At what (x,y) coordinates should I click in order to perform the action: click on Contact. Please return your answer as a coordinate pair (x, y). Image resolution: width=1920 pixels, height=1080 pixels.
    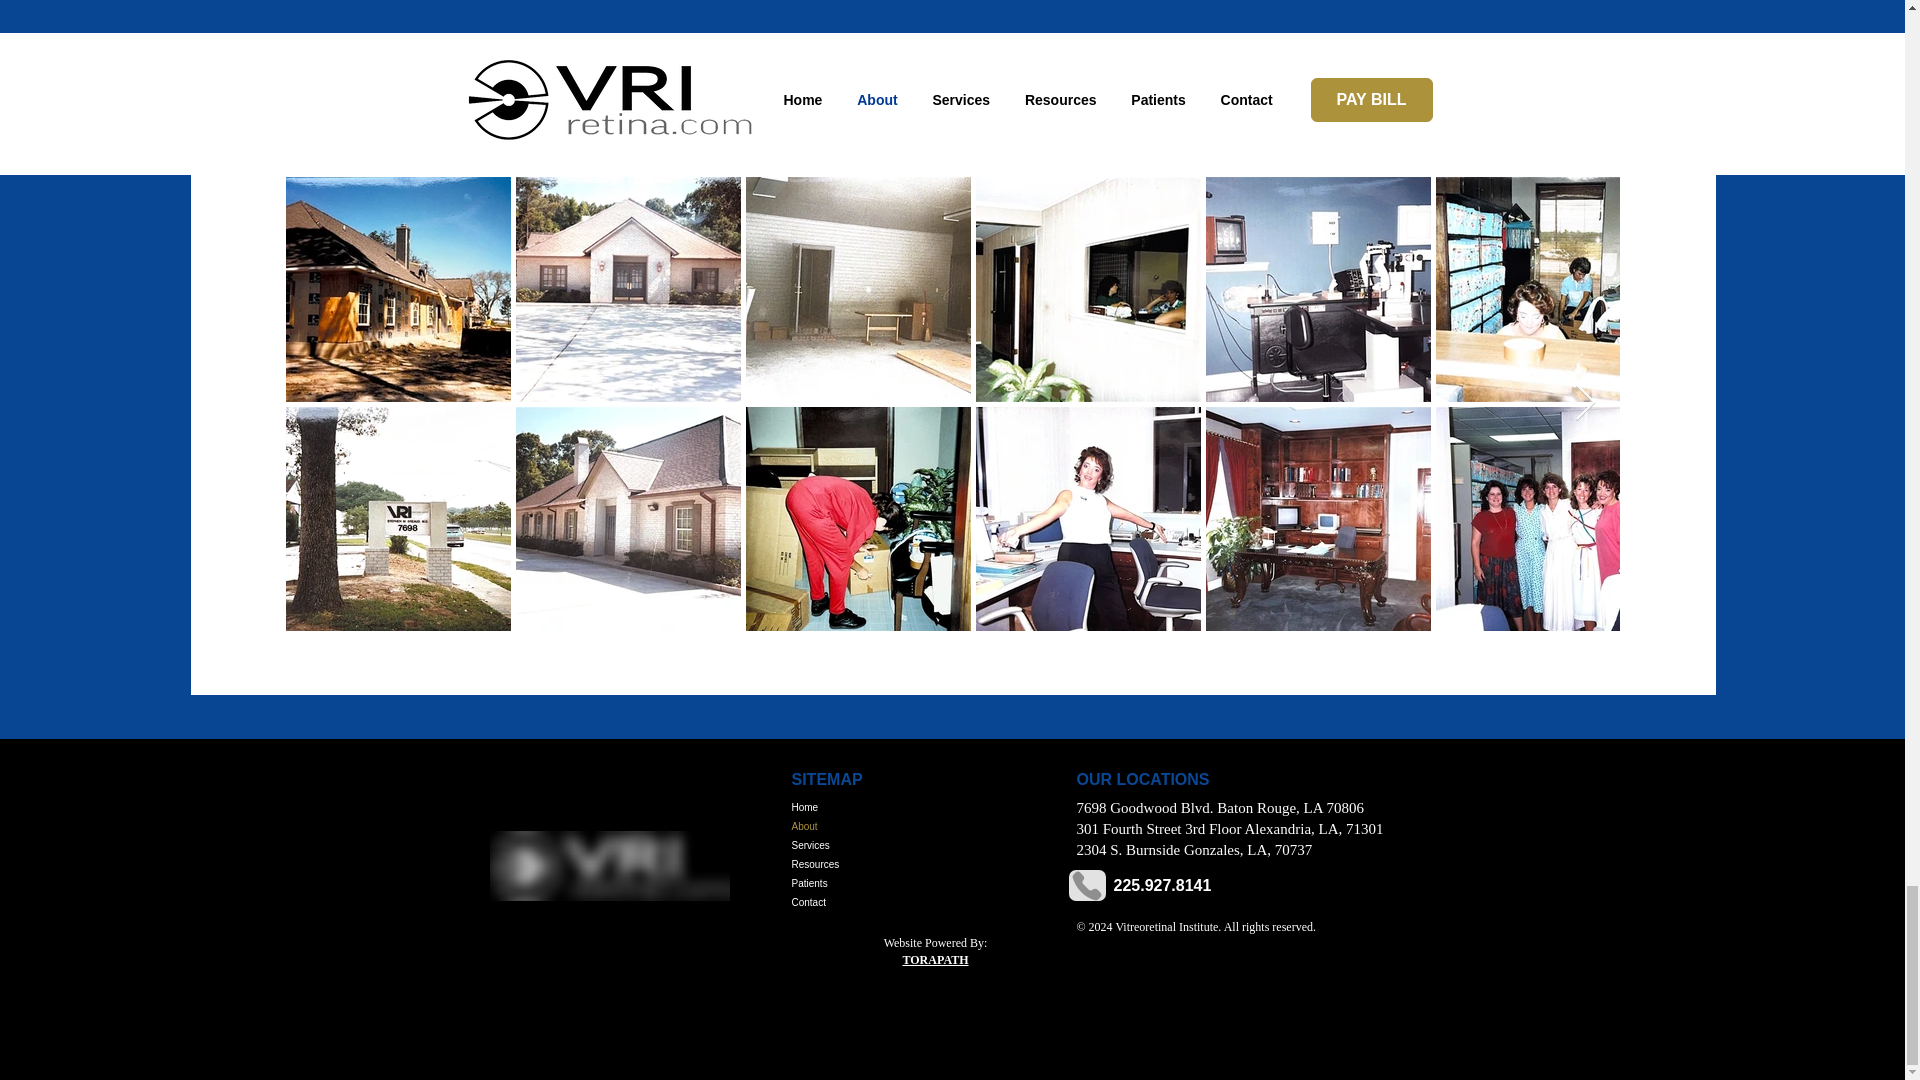
    Looking at the image, I should click on (862, 902).